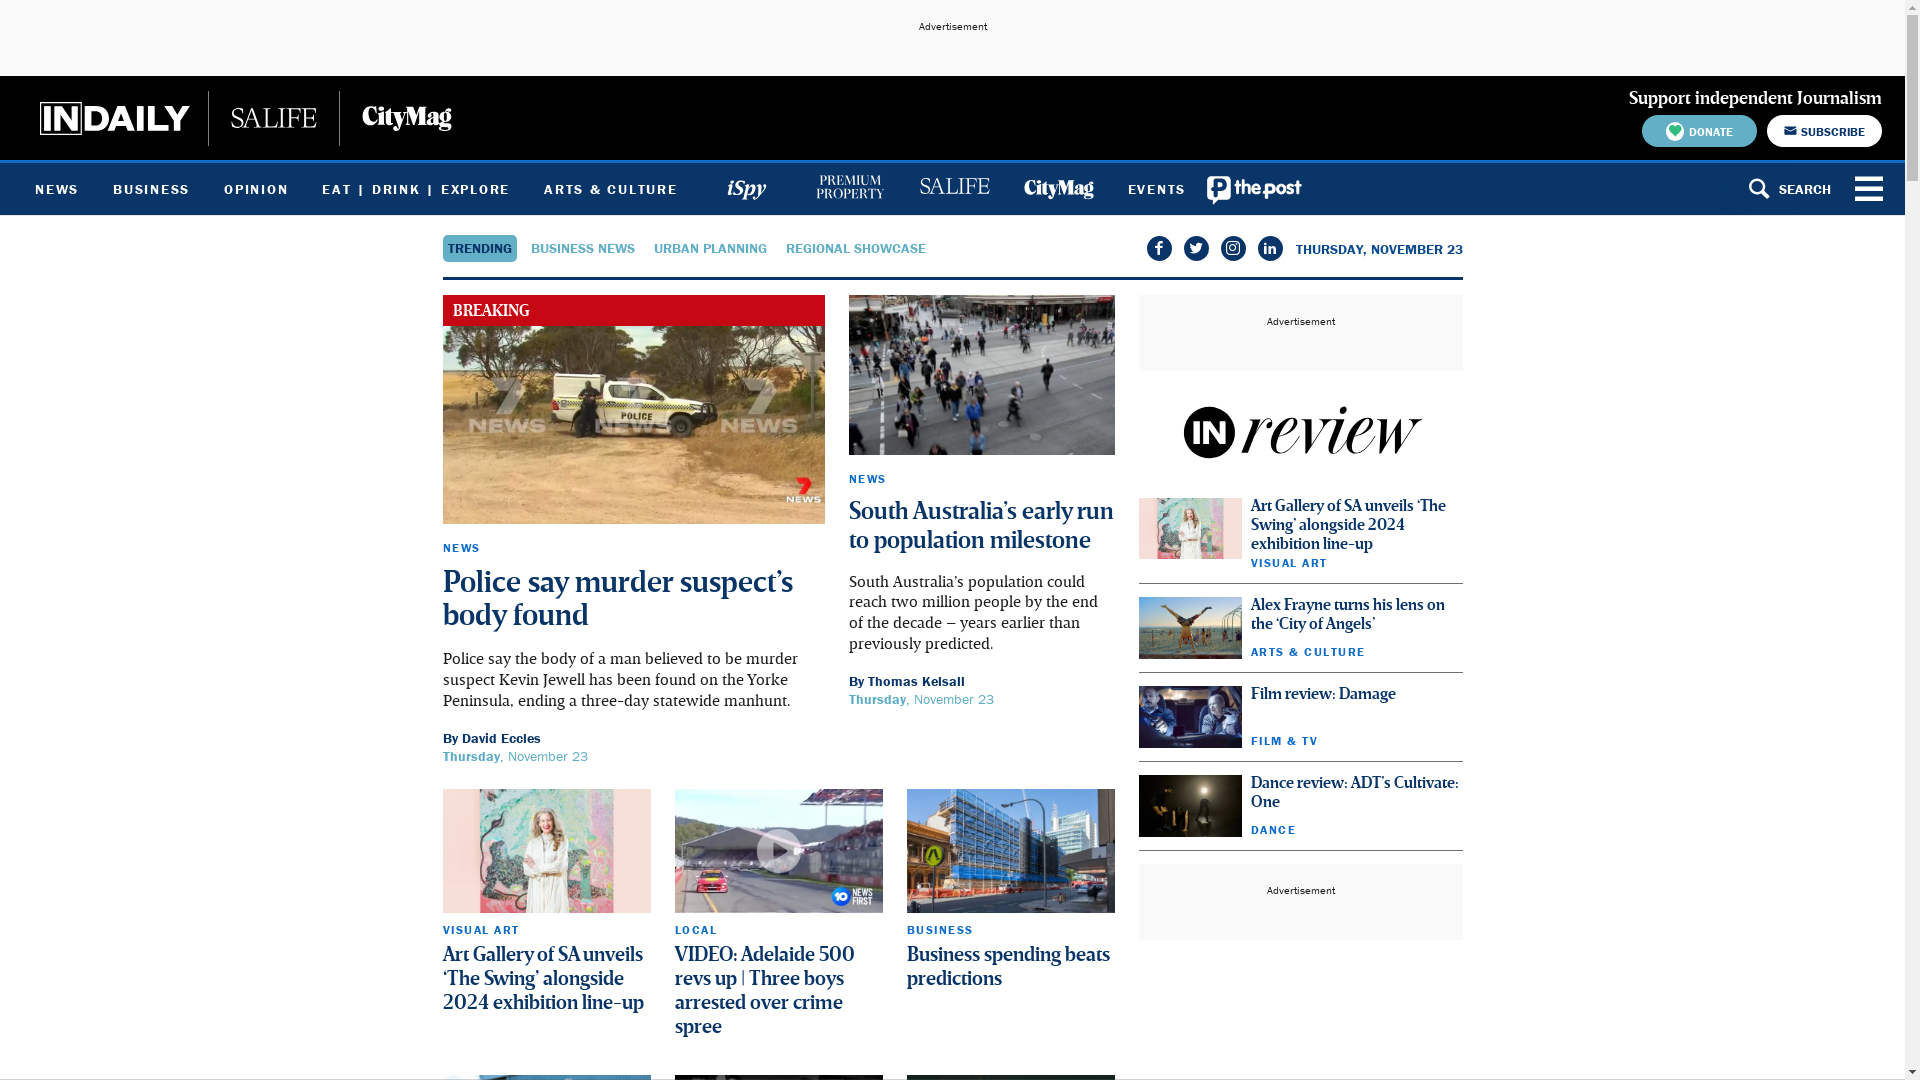 The width and height of the screenshot is (1920, 1080). What do you see at coordinates (57, 189) in the screenshot?
I see `NEWS` at bounding box center [57, 189].